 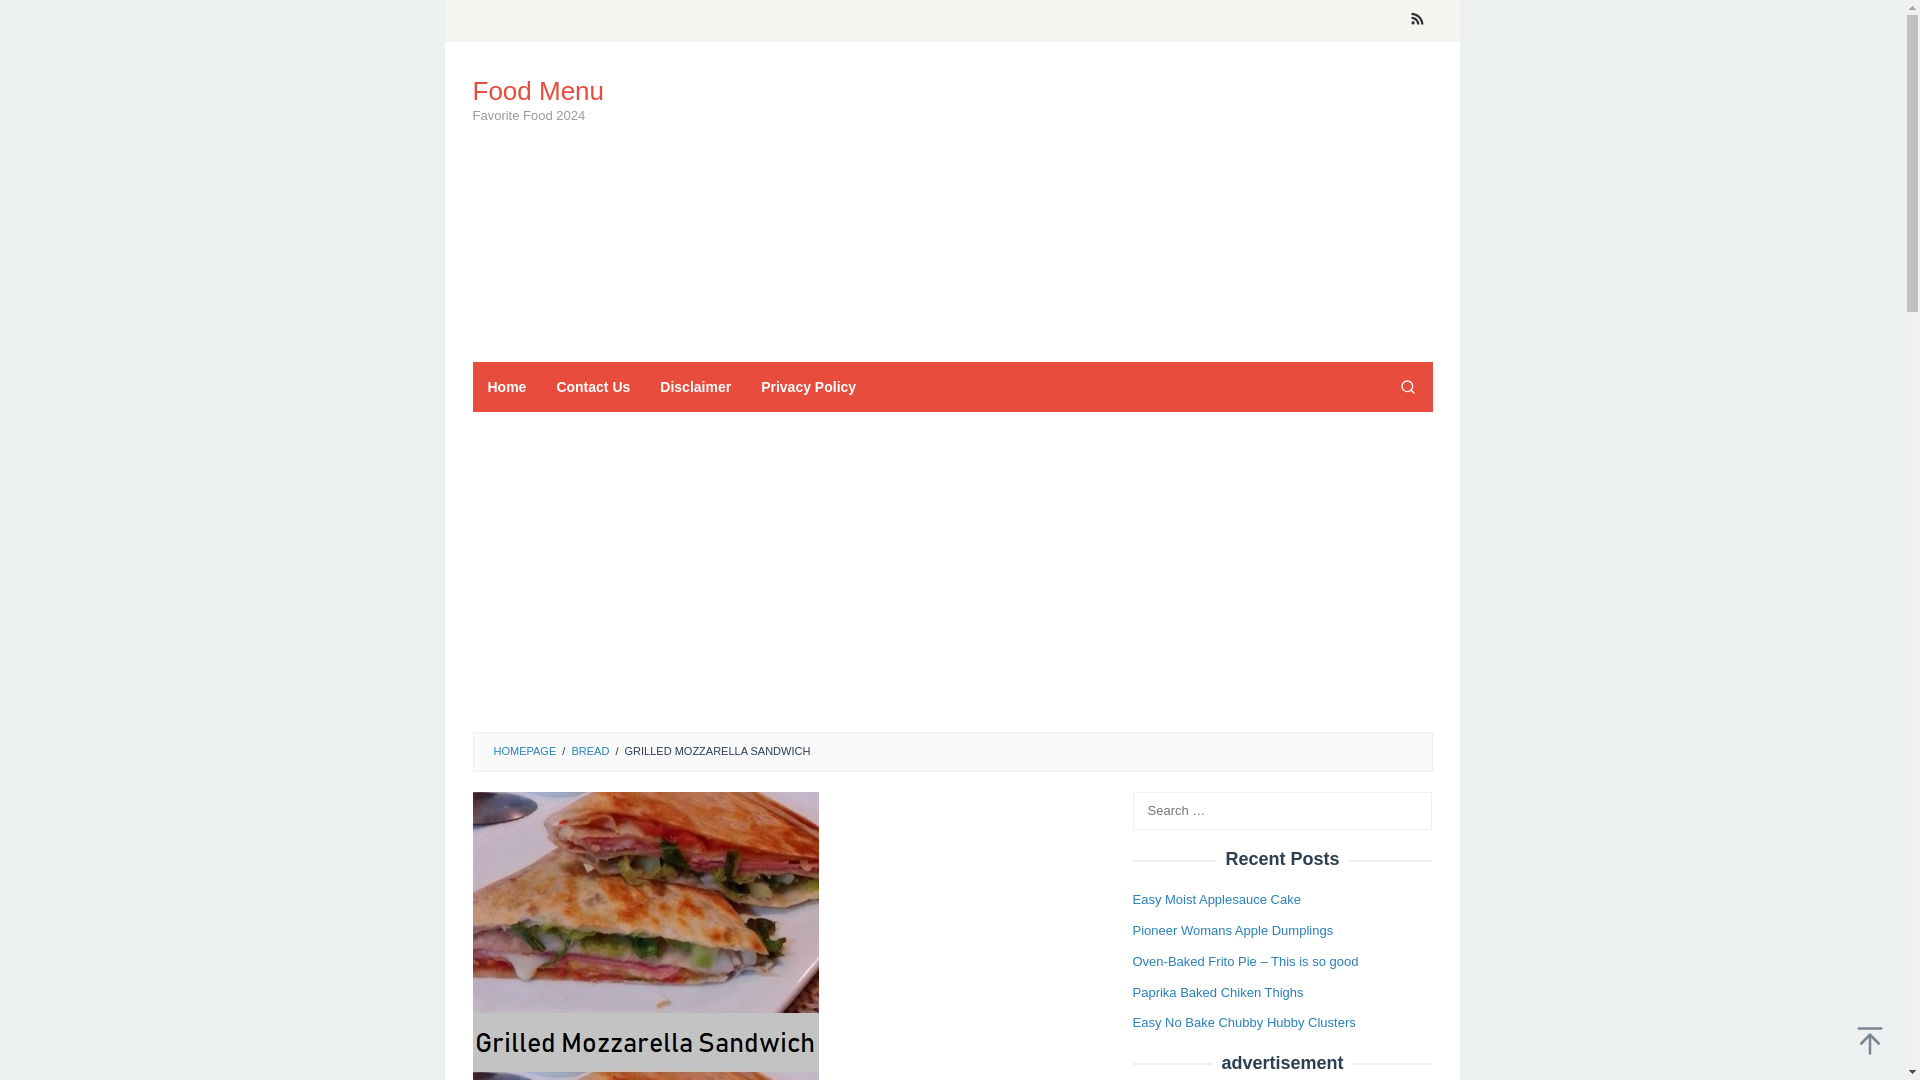 What do you see at coordinates (36, 19) in the screenshot?
I see `Search` at bounding box center [36, 19].